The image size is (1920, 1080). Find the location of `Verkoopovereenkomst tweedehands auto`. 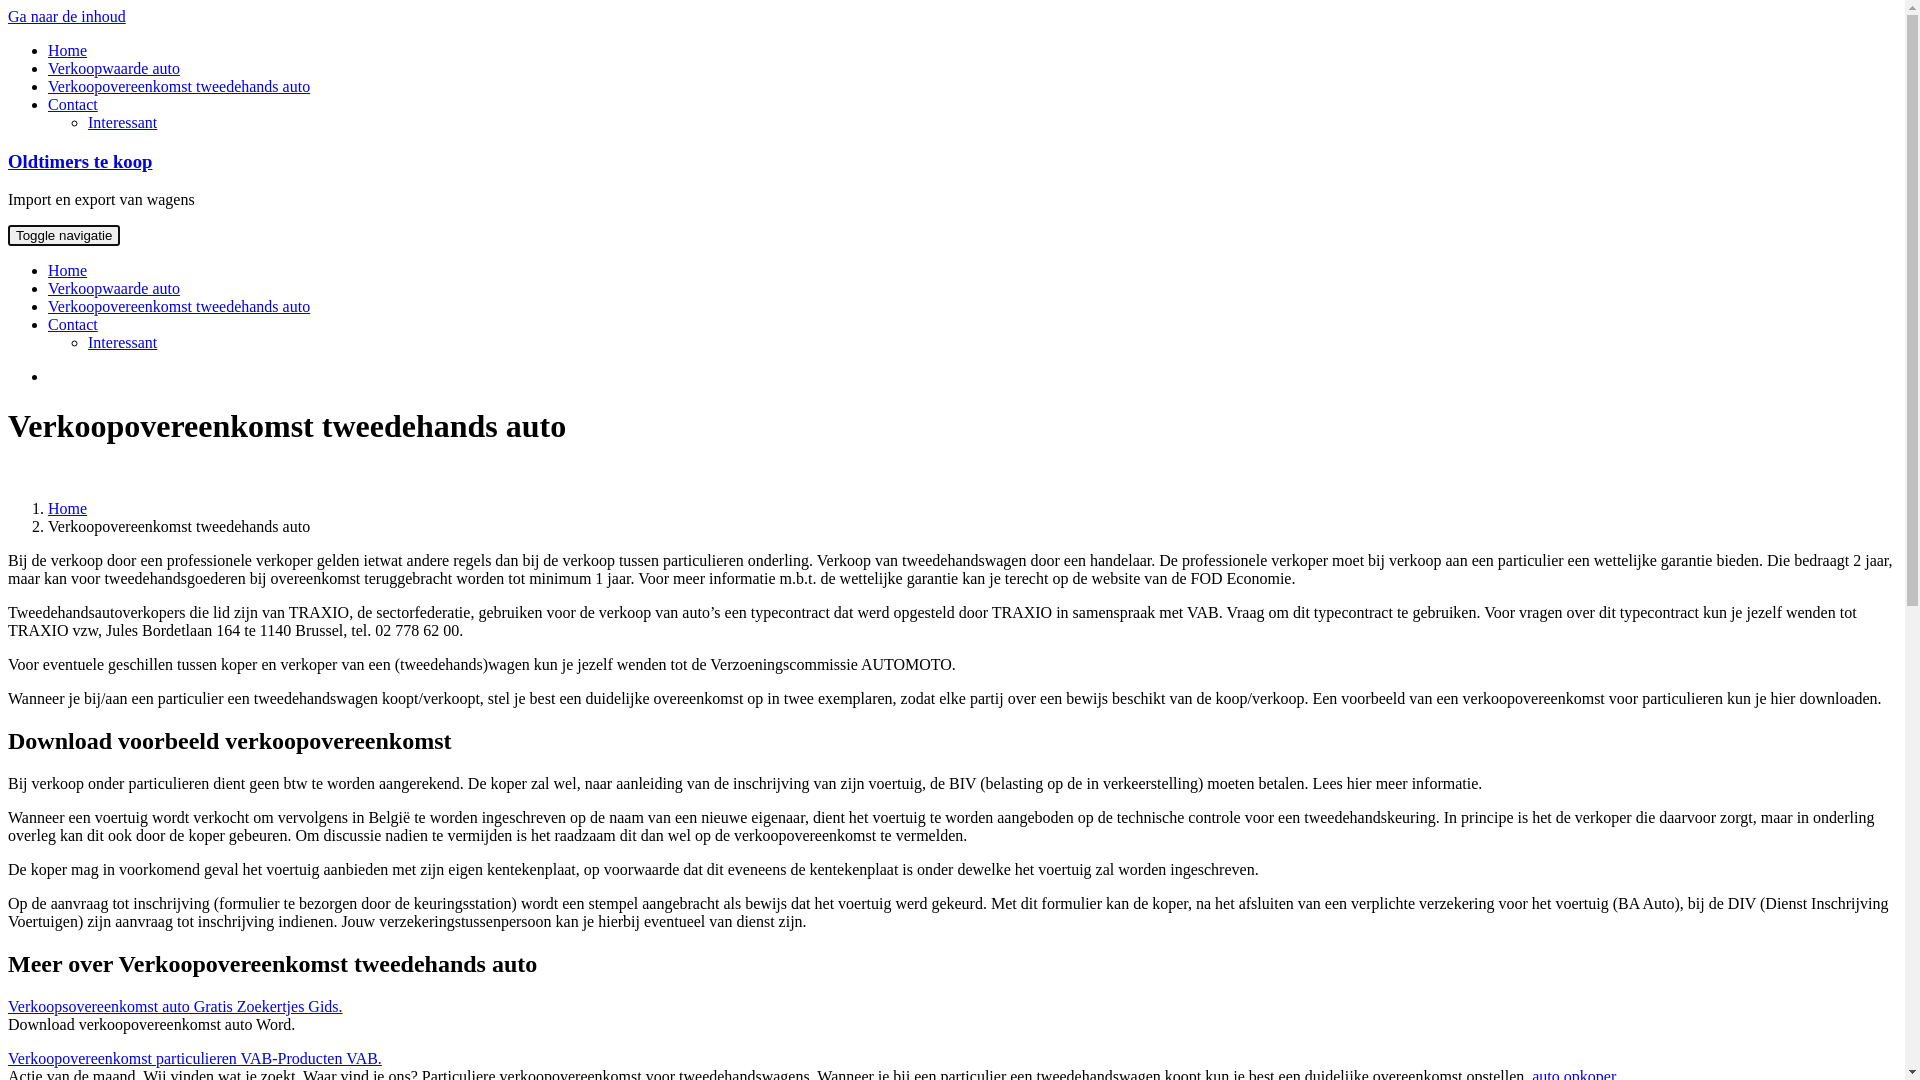

Verkoopovereenkomst tweedehands auto is located at coordinates (179, 306).